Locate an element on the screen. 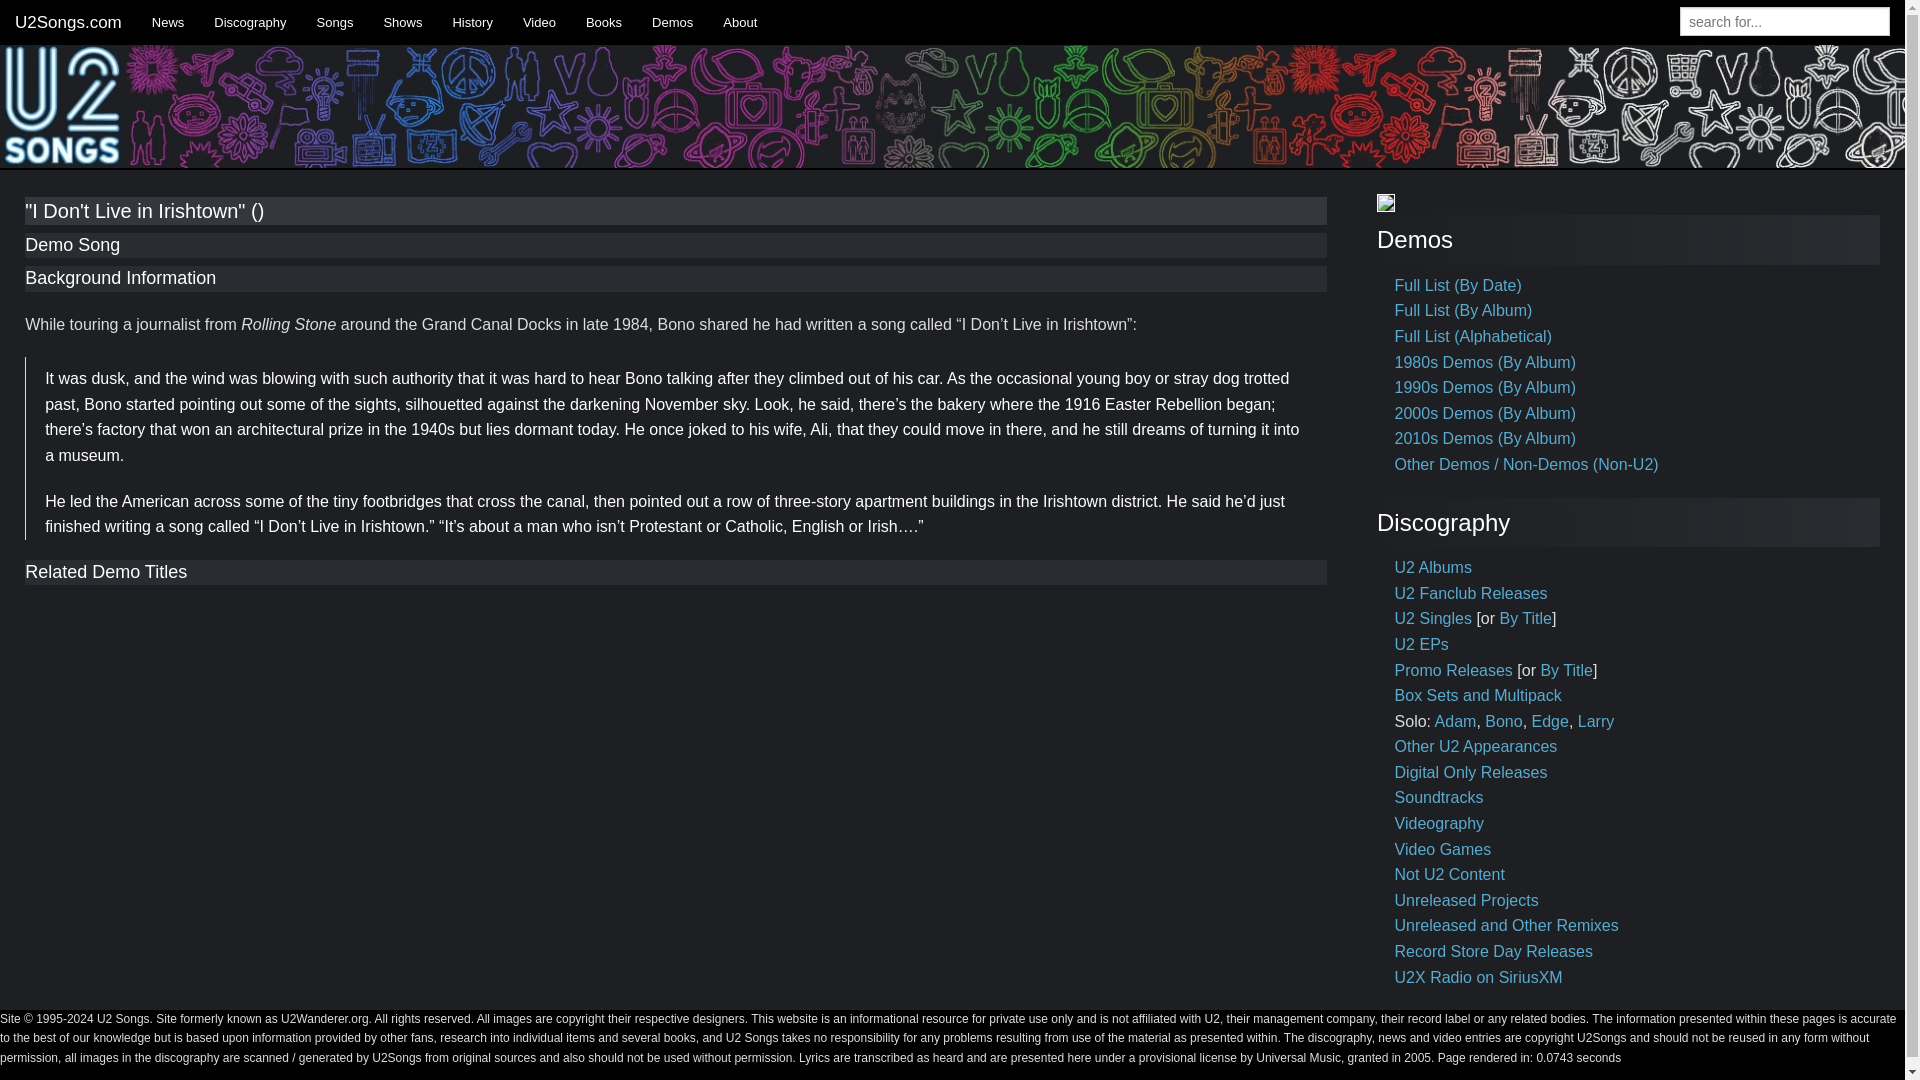  Bono is located at coordinates (1503, 721).